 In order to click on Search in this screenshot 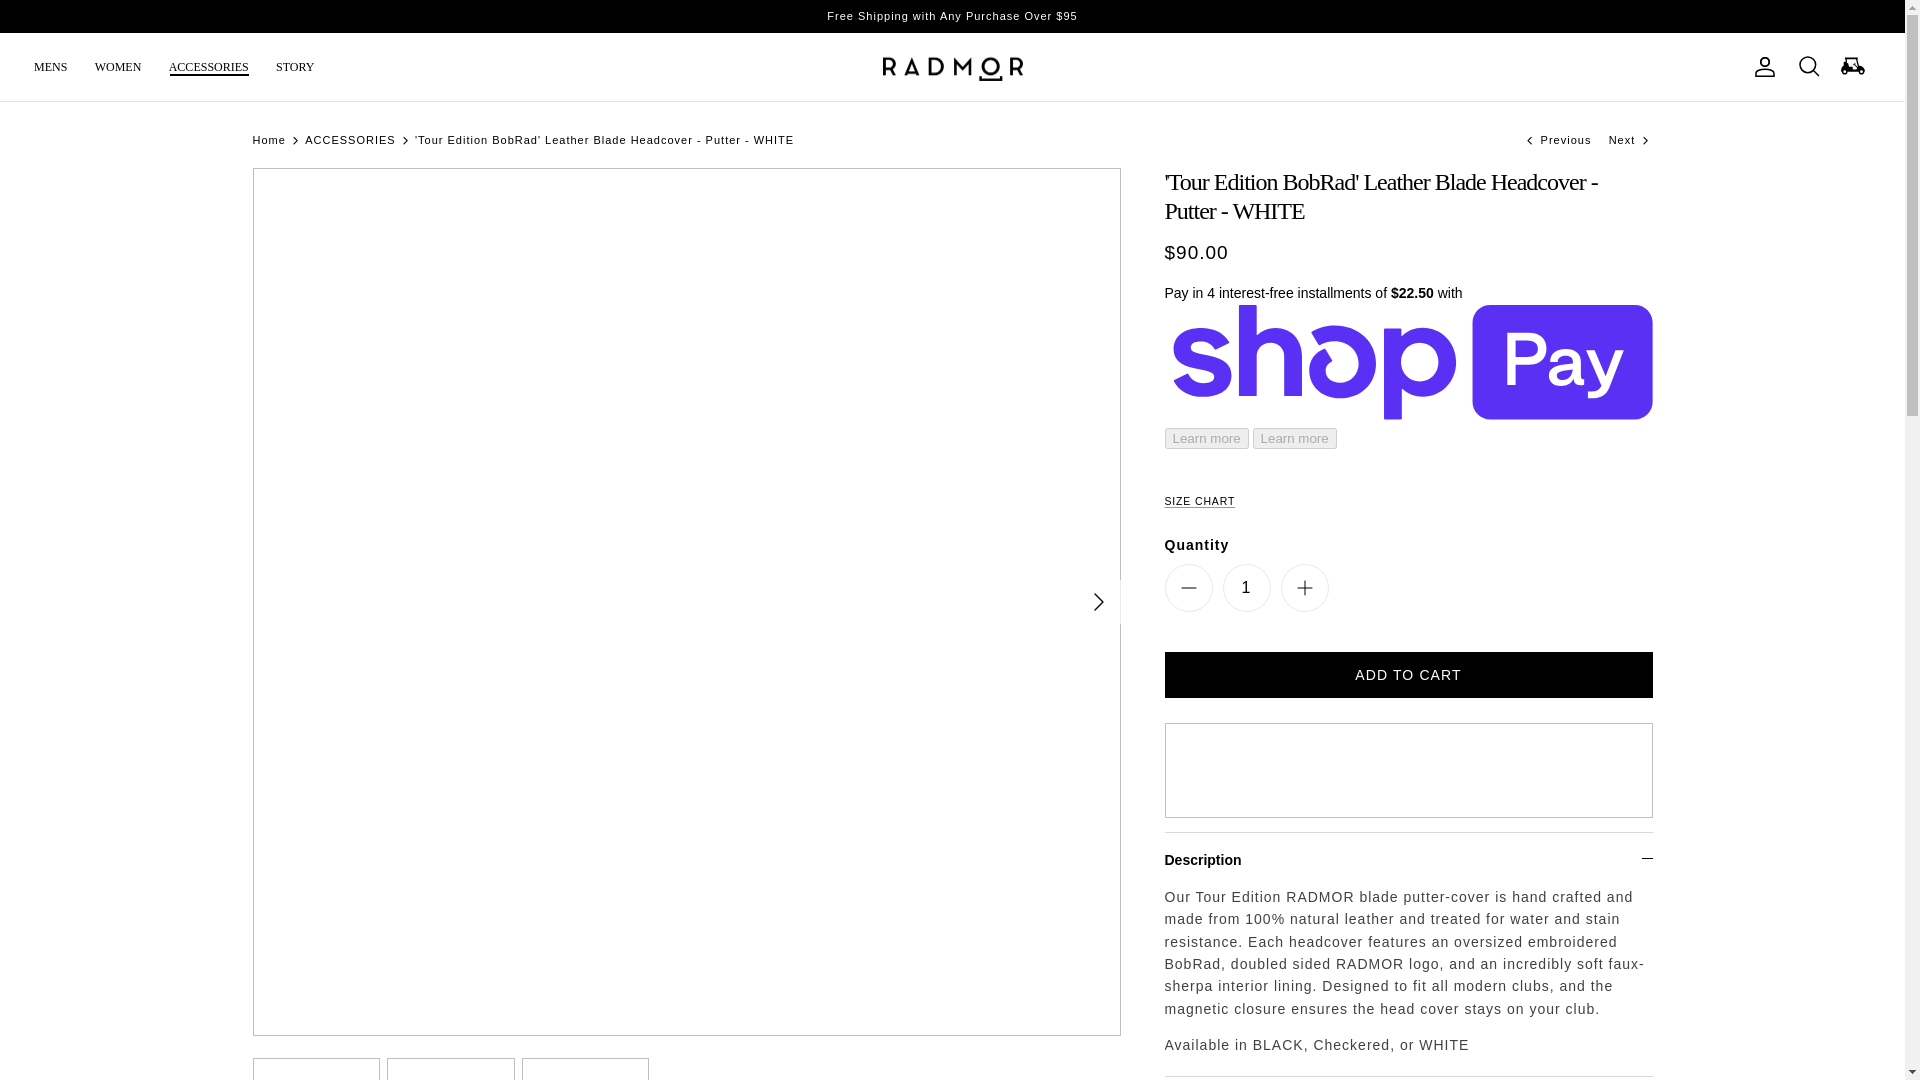, I will do `click(1808, 66)`.